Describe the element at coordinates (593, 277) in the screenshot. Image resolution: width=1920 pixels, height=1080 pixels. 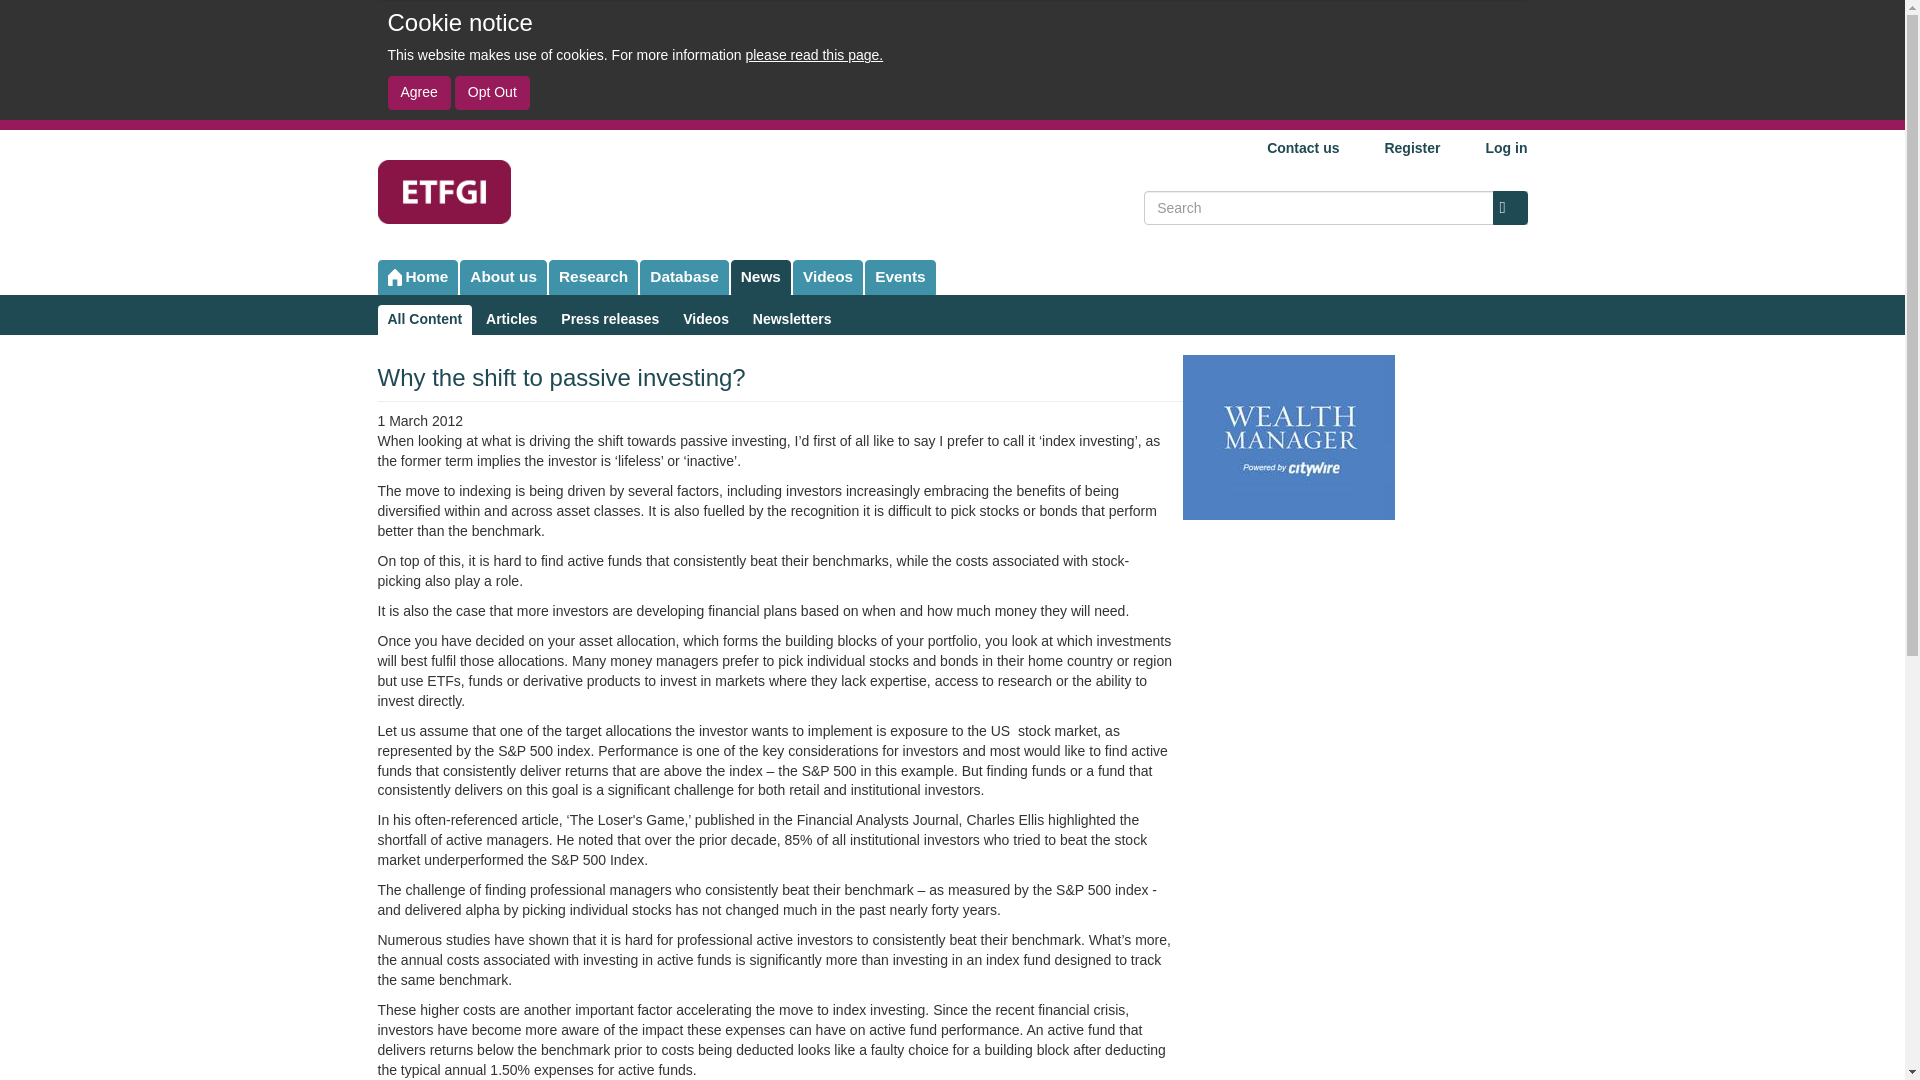
I see `Research` at that location.